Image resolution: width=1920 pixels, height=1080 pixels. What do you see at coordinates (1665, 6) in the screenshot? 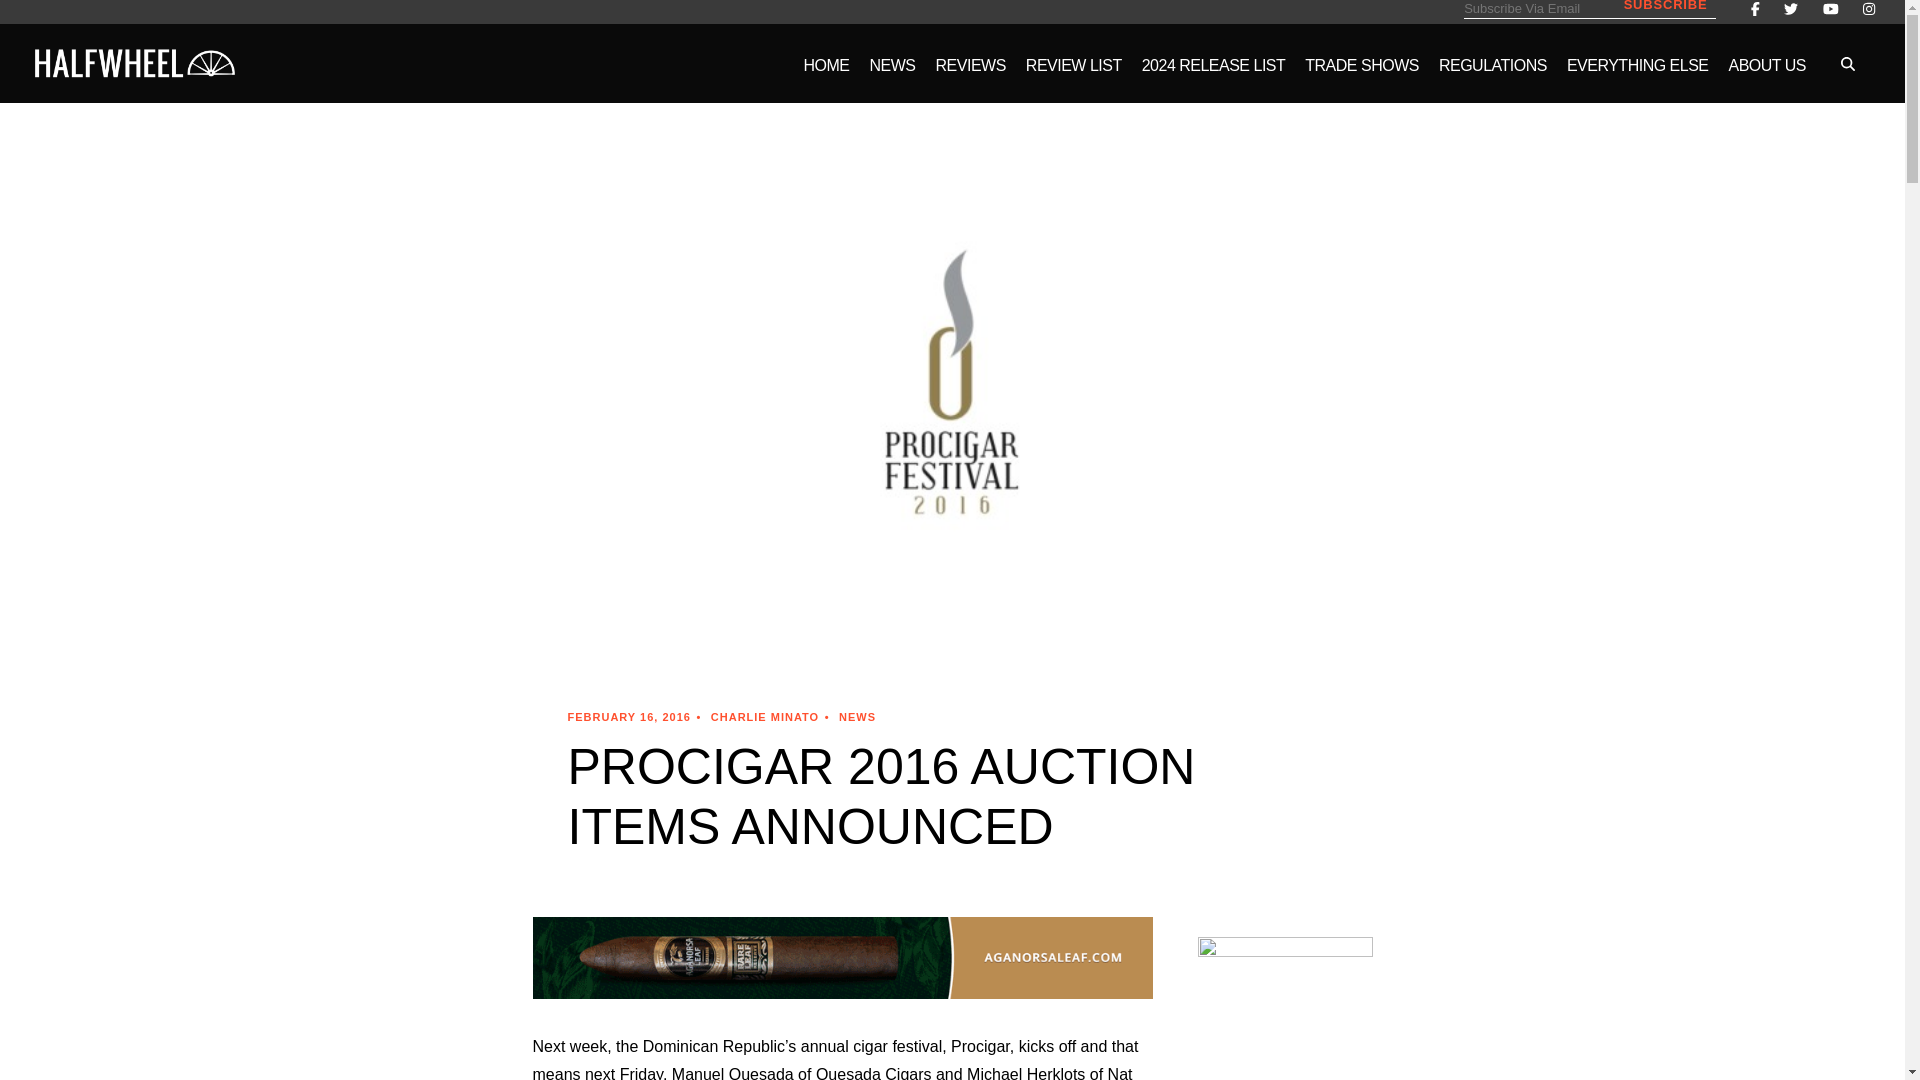
I see `SUBSCRIBE` at bounding box center [1665, 6].